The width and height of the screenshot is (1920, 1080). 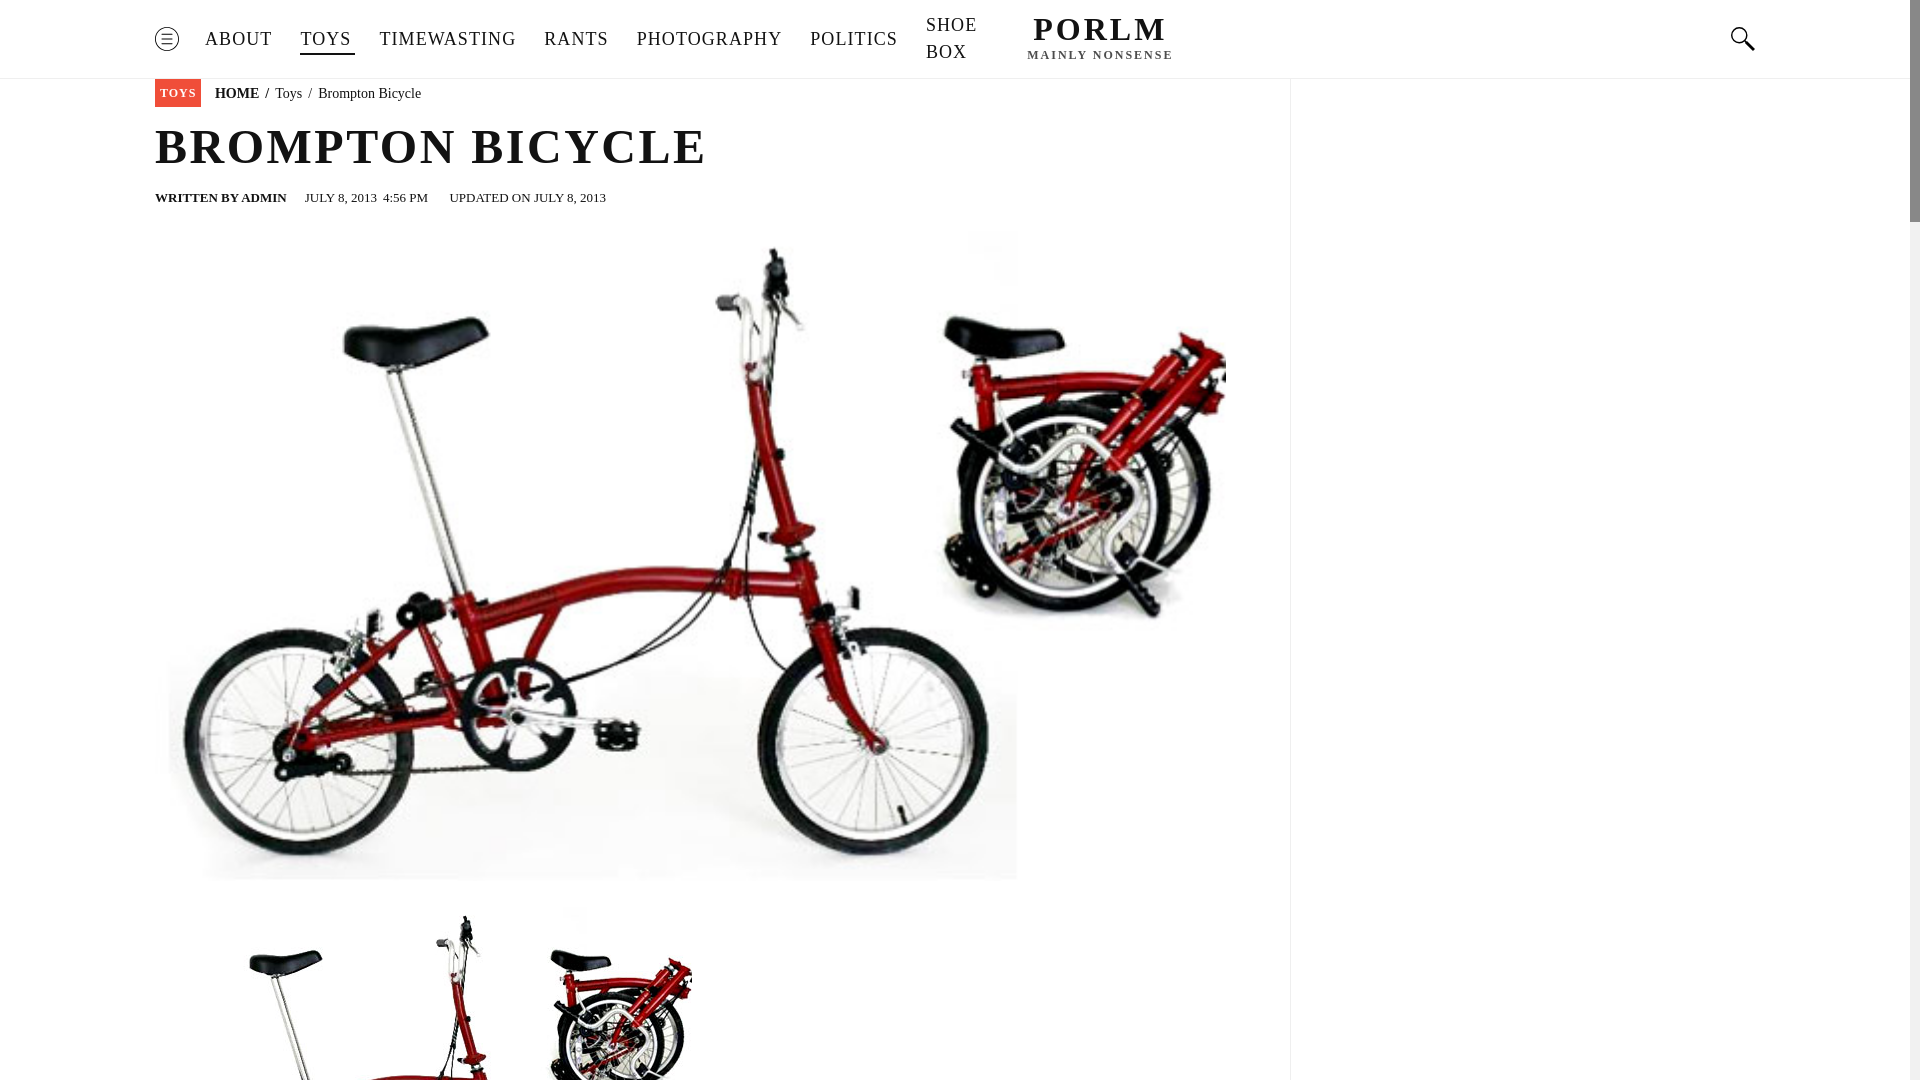 What do you see at coordinates (325, 38) in the screenshot?
I see `TOYS` at bounding box center [325, 38].